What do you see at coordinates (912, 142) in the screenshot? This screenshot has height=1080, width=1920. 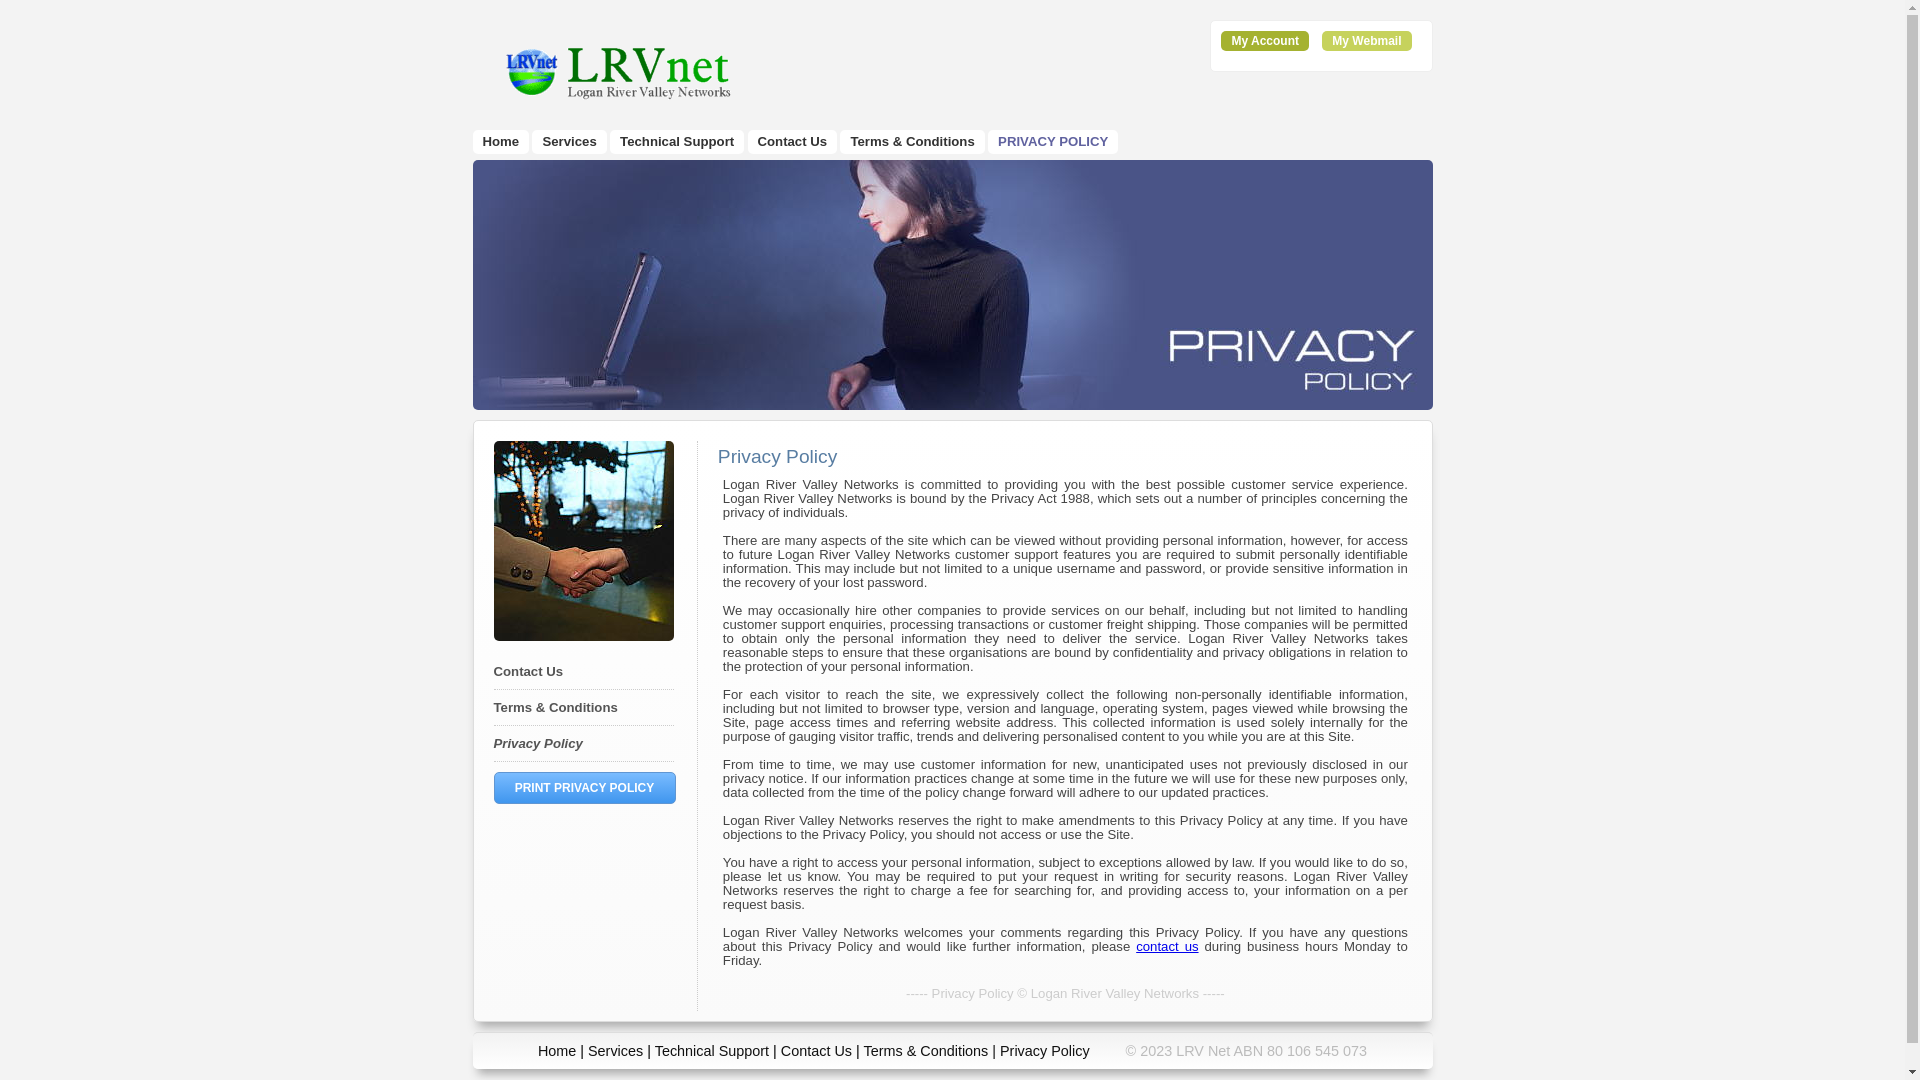 I see `Terms & Conditions` at bounding box center [912, 142].